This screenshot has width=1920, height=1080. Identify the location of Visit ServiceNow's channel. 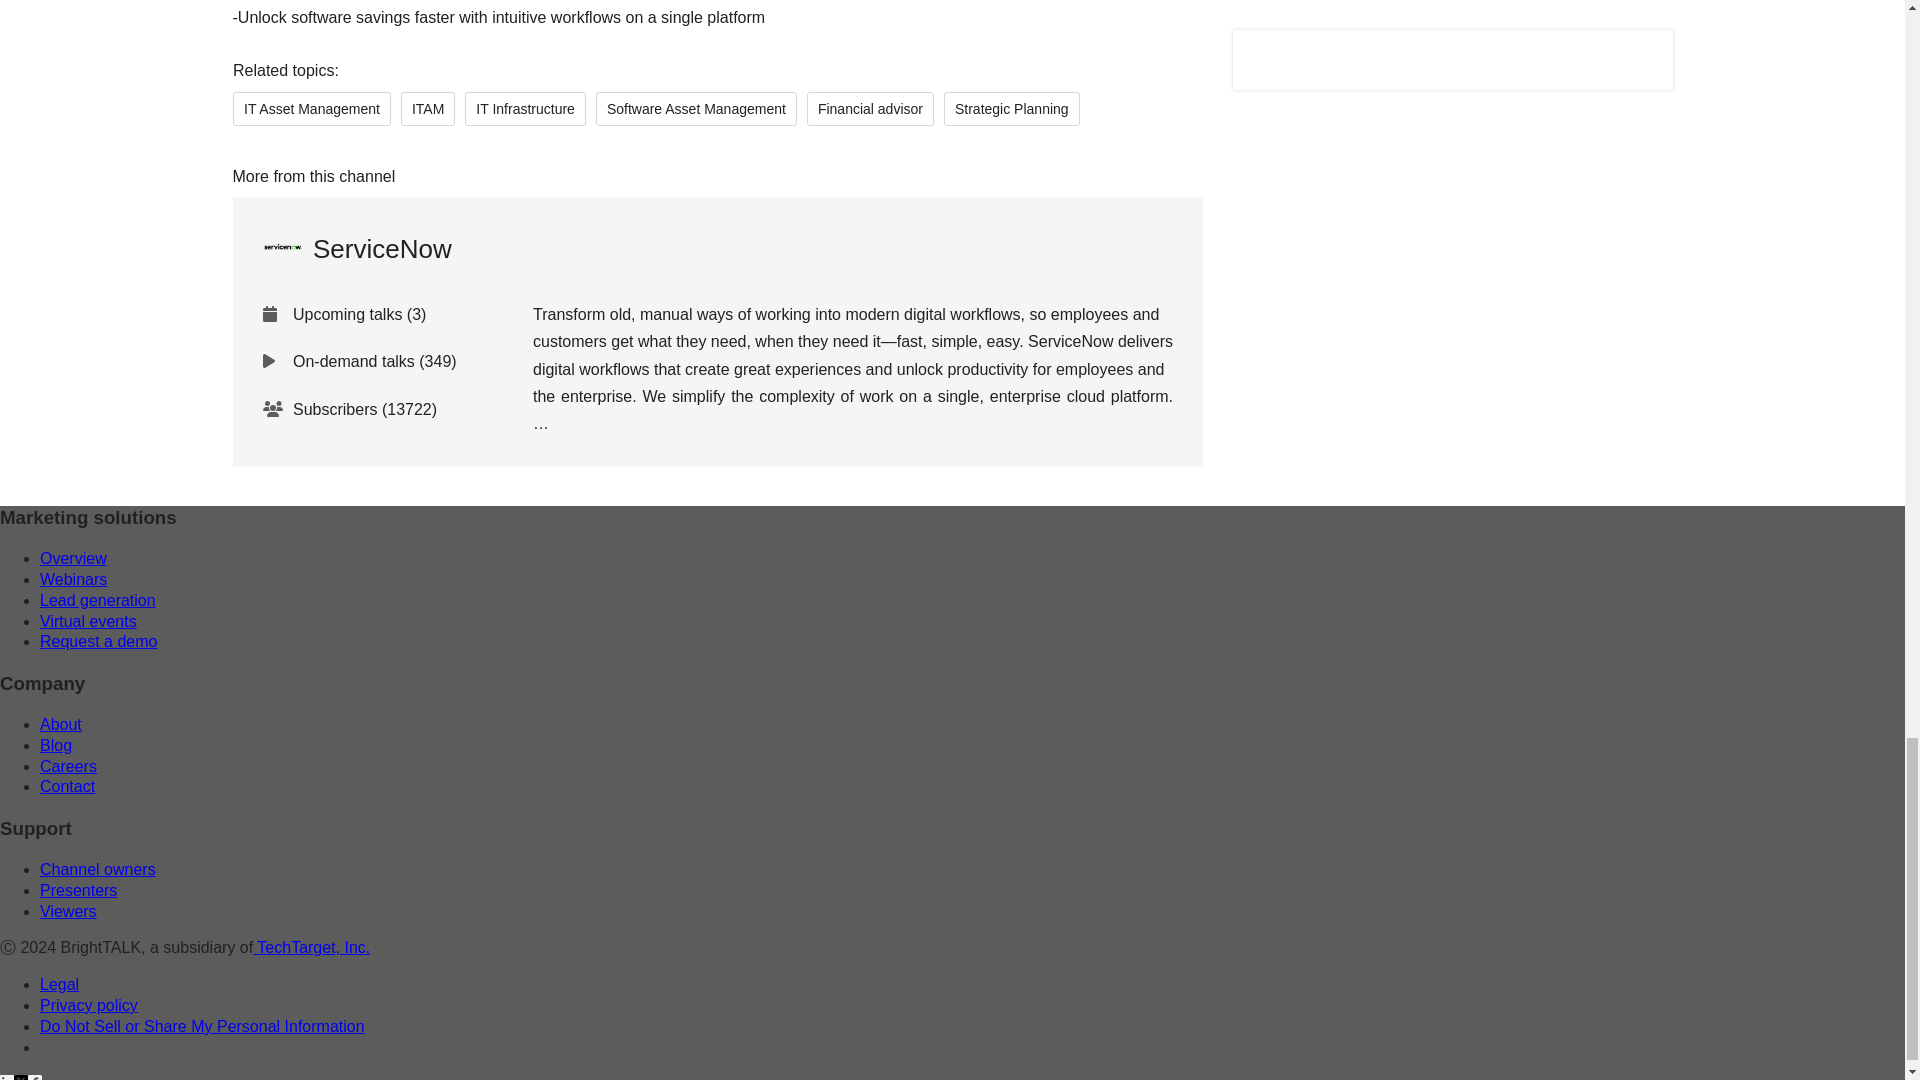
(356, 248).